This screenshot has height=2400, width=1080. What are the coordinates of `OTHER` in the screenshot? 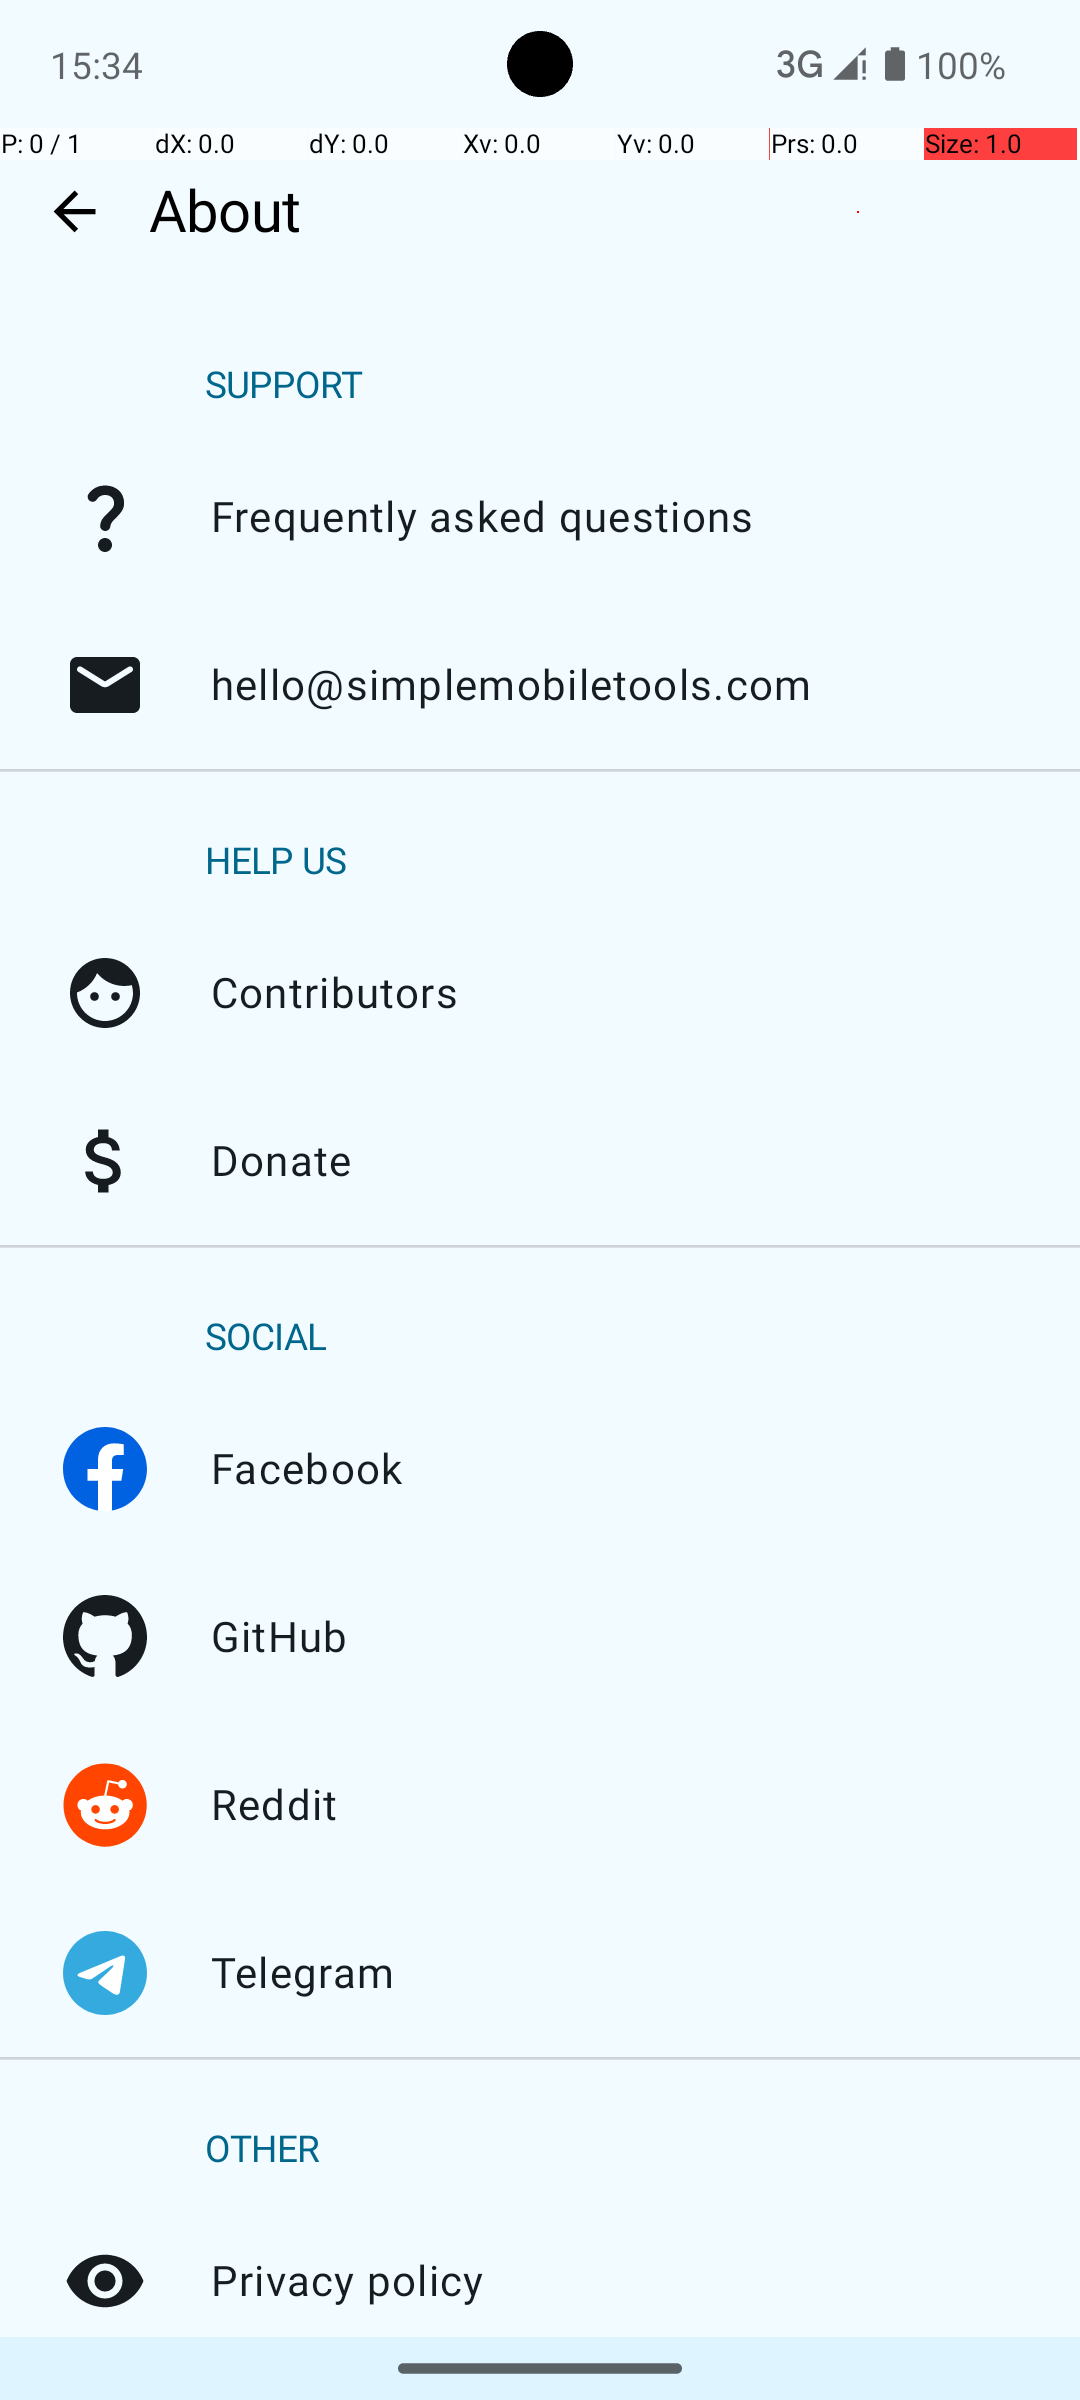 It's located at (262, 2150).